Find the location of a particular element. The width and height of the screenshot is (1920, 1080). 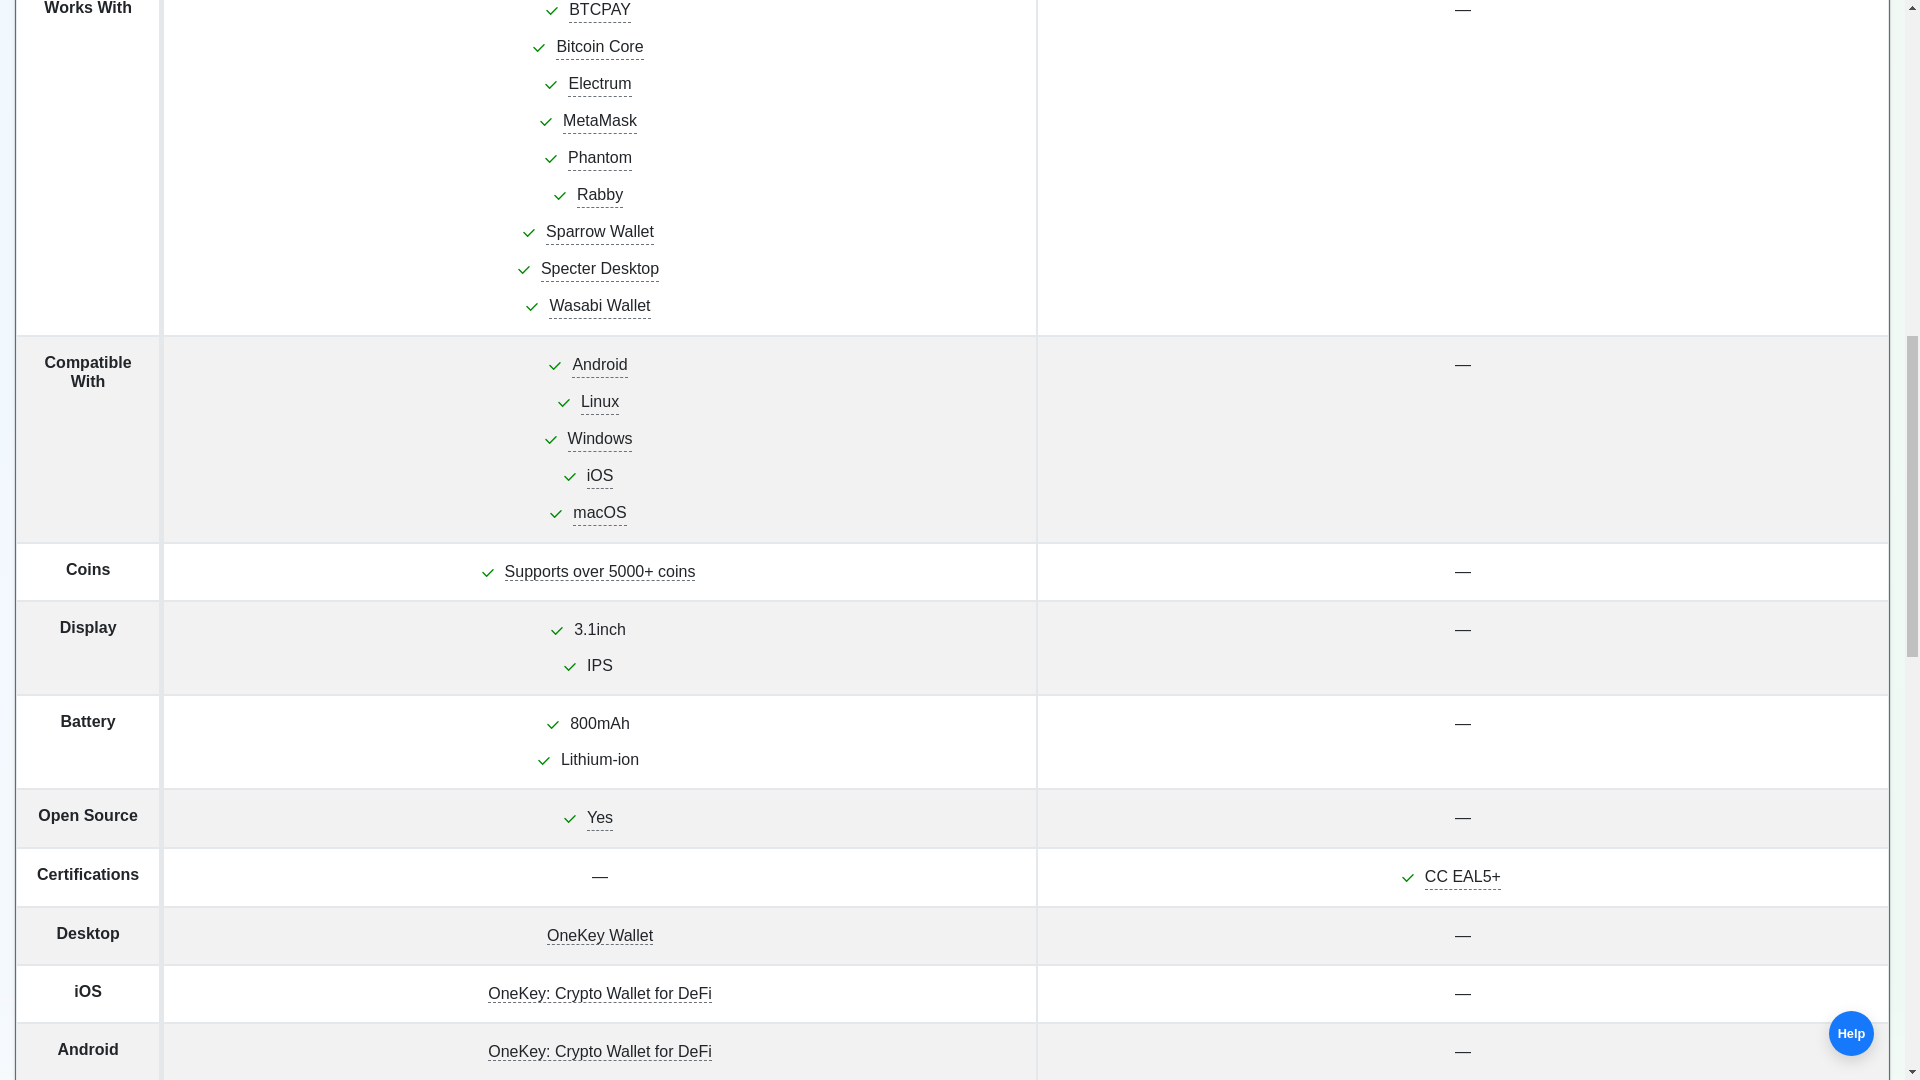

macOS is located at coordinates (598, 513).